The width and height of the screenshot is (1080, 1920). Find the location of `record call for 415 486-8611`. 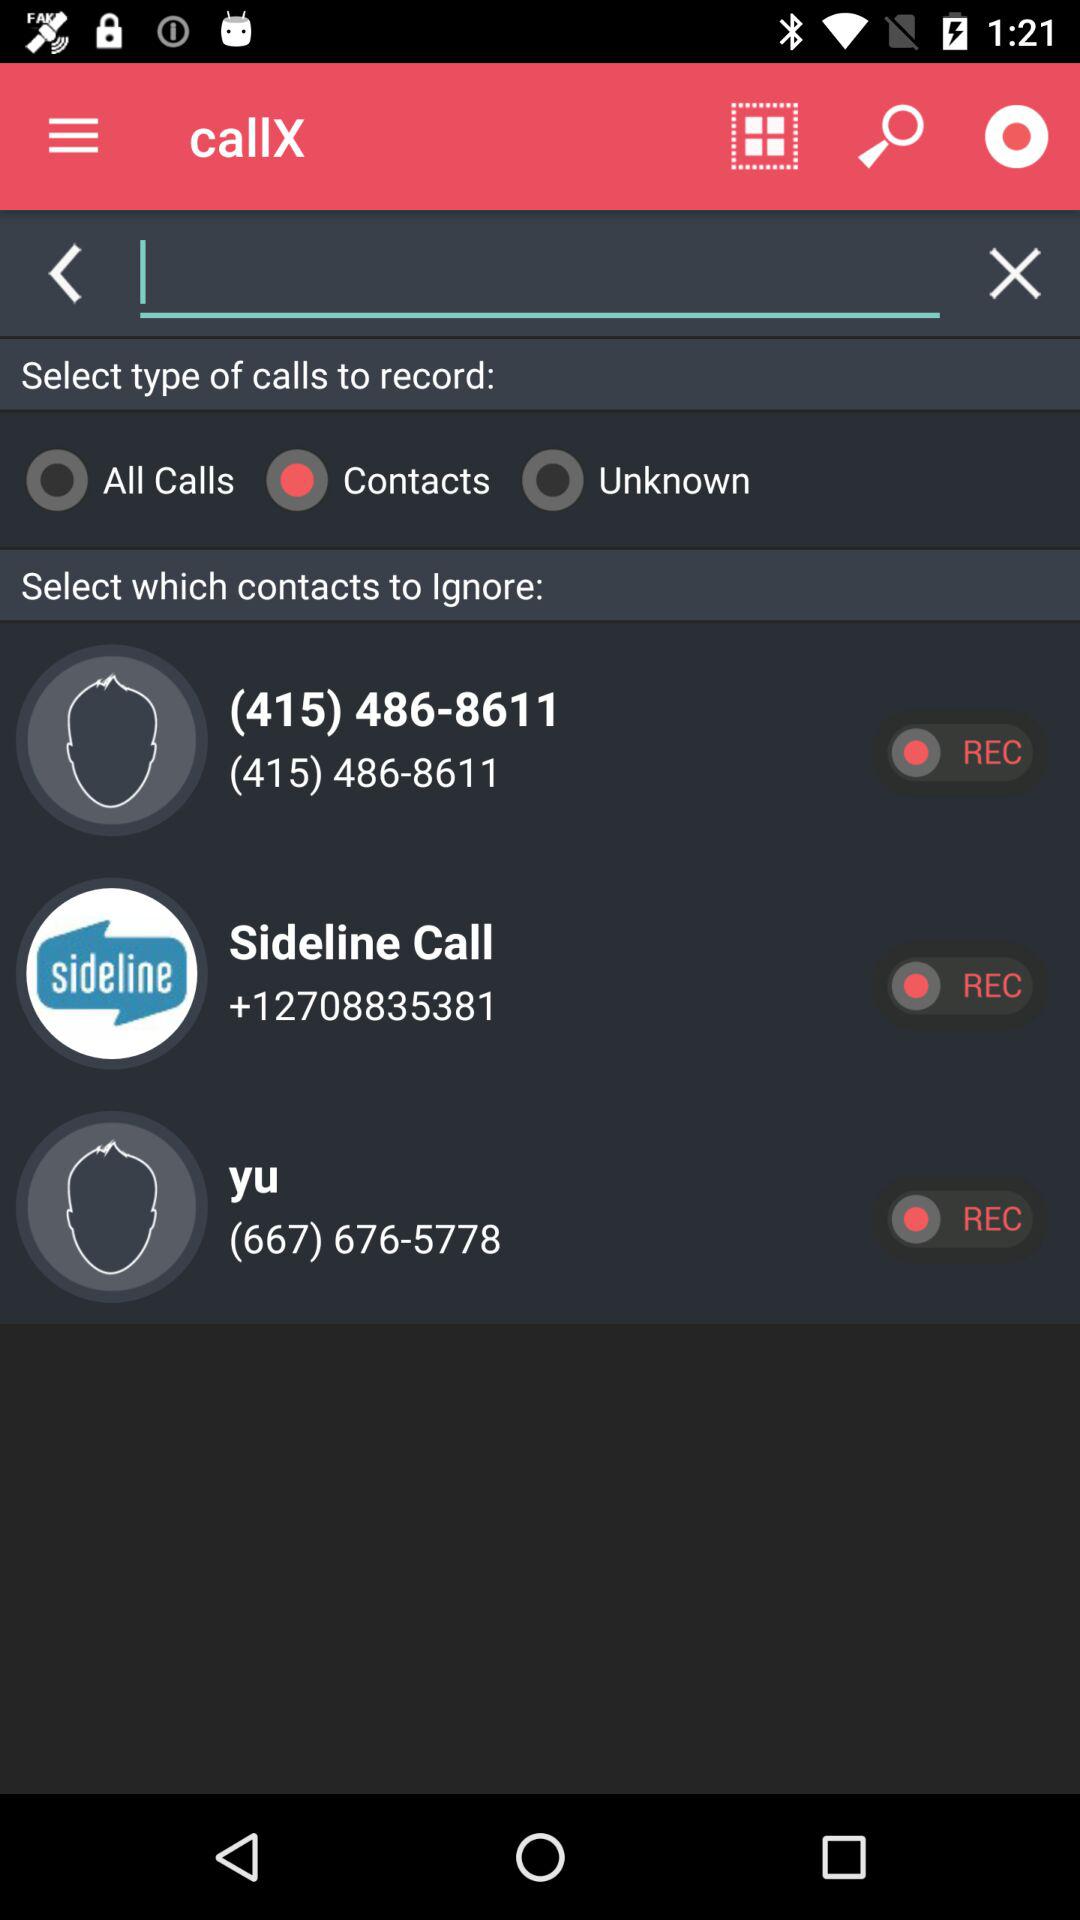

record call for 415 486-8611 is located at coordinates (959, 752).